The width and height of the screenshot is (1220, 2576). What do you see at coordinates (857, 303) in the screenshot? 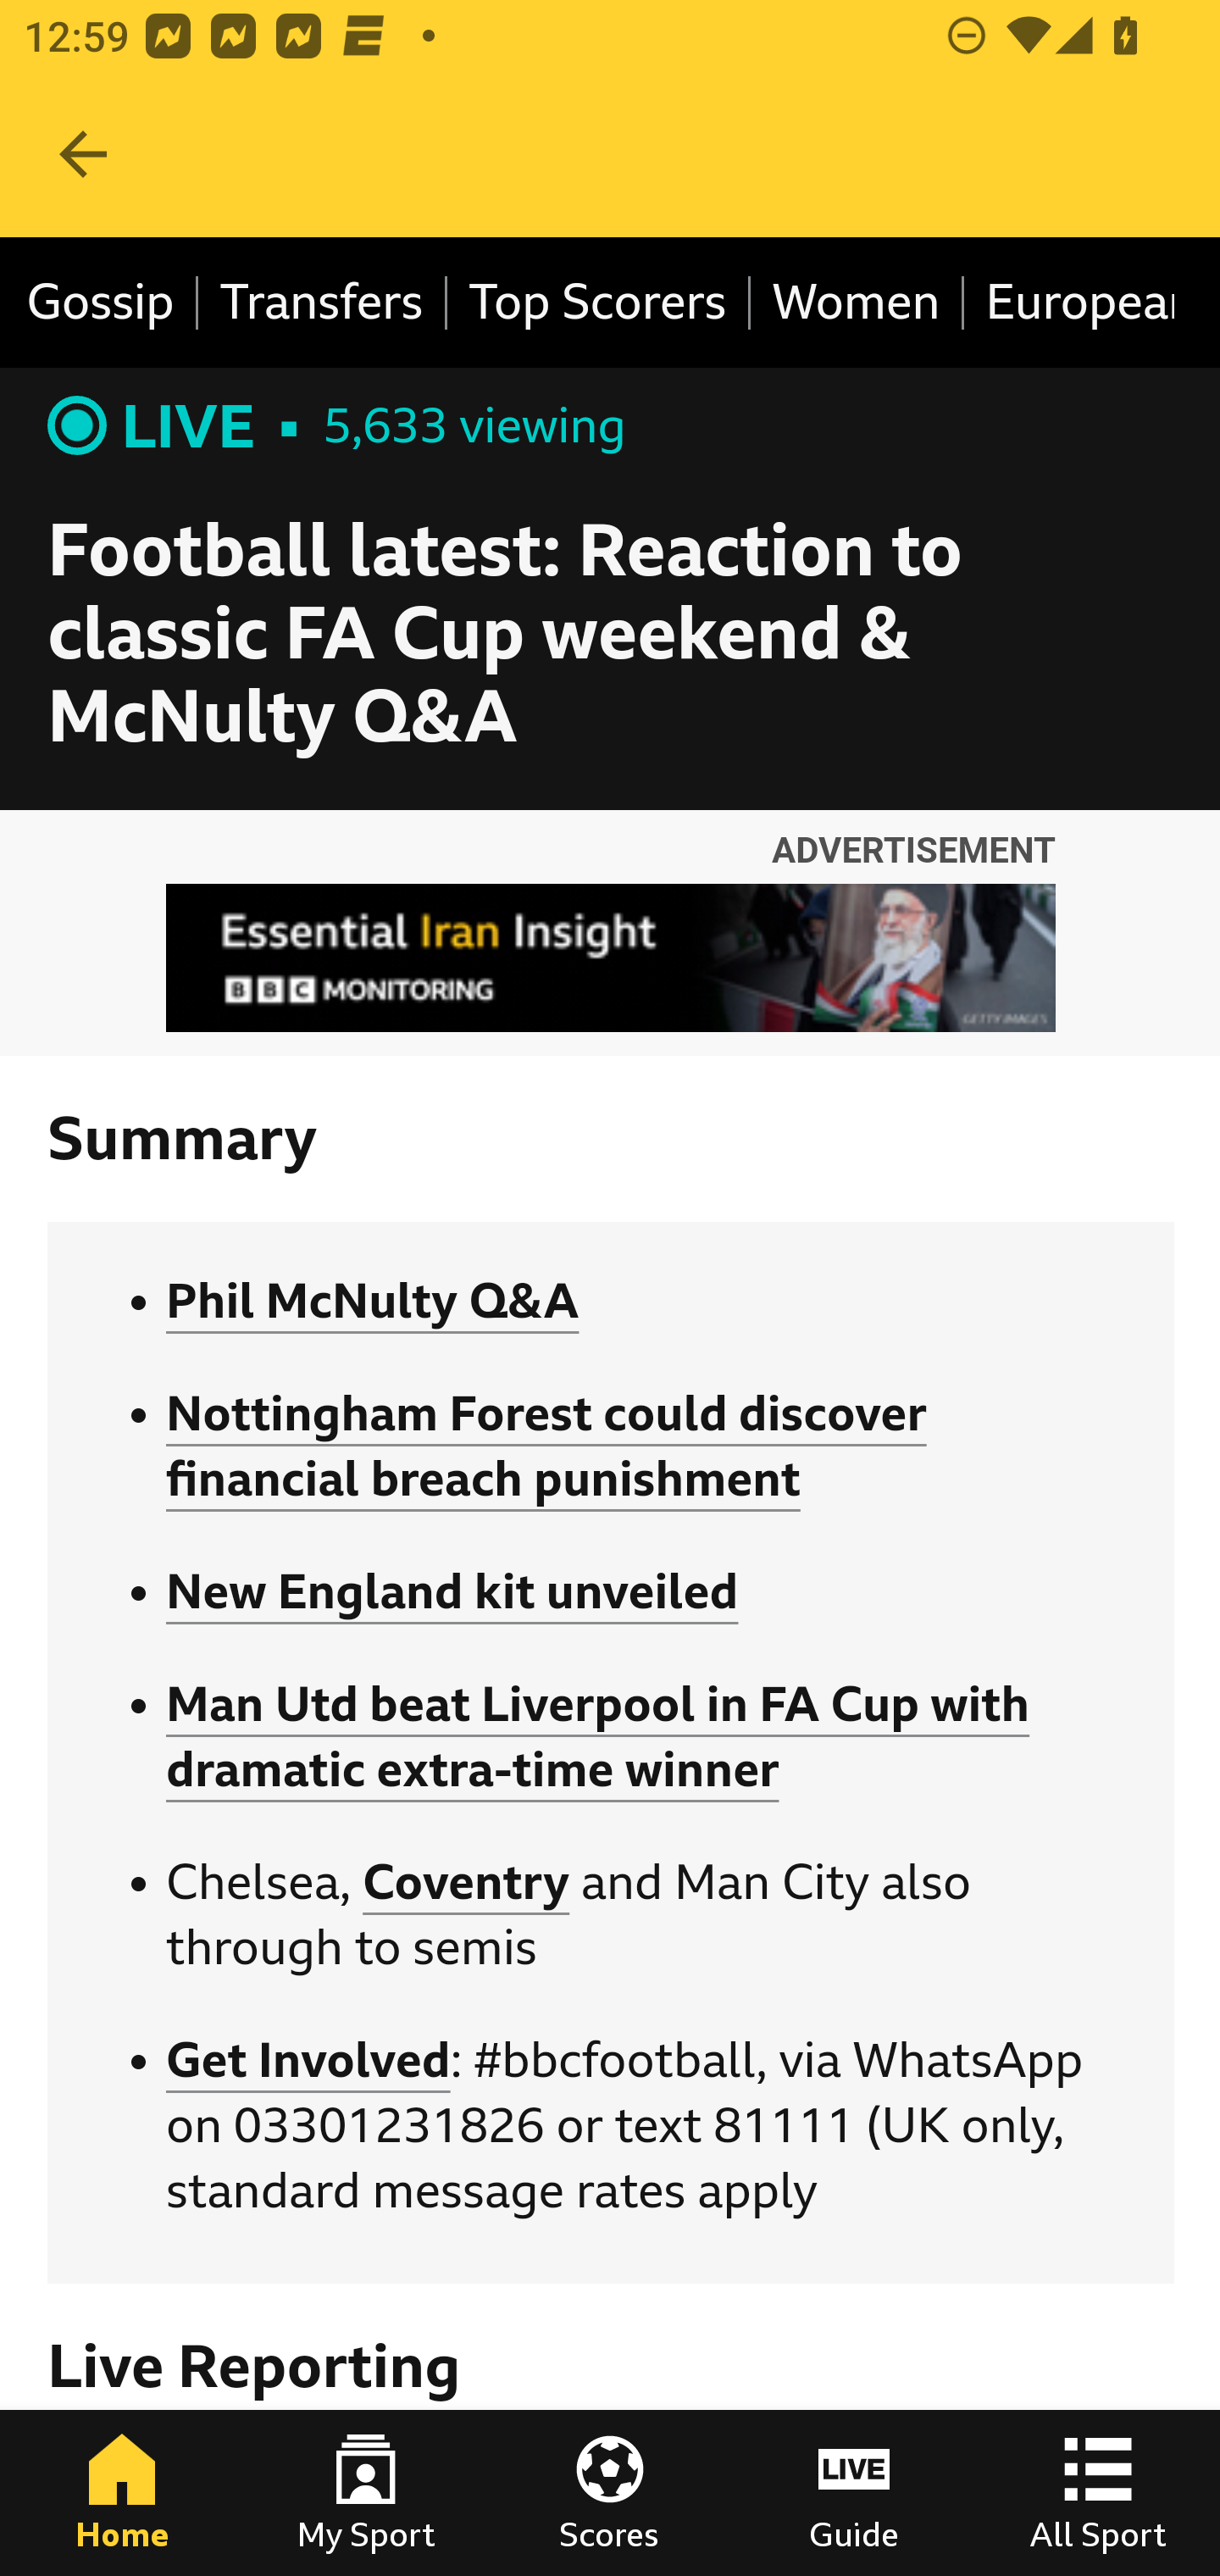
I see `Women` at bounding box center [857, 303].